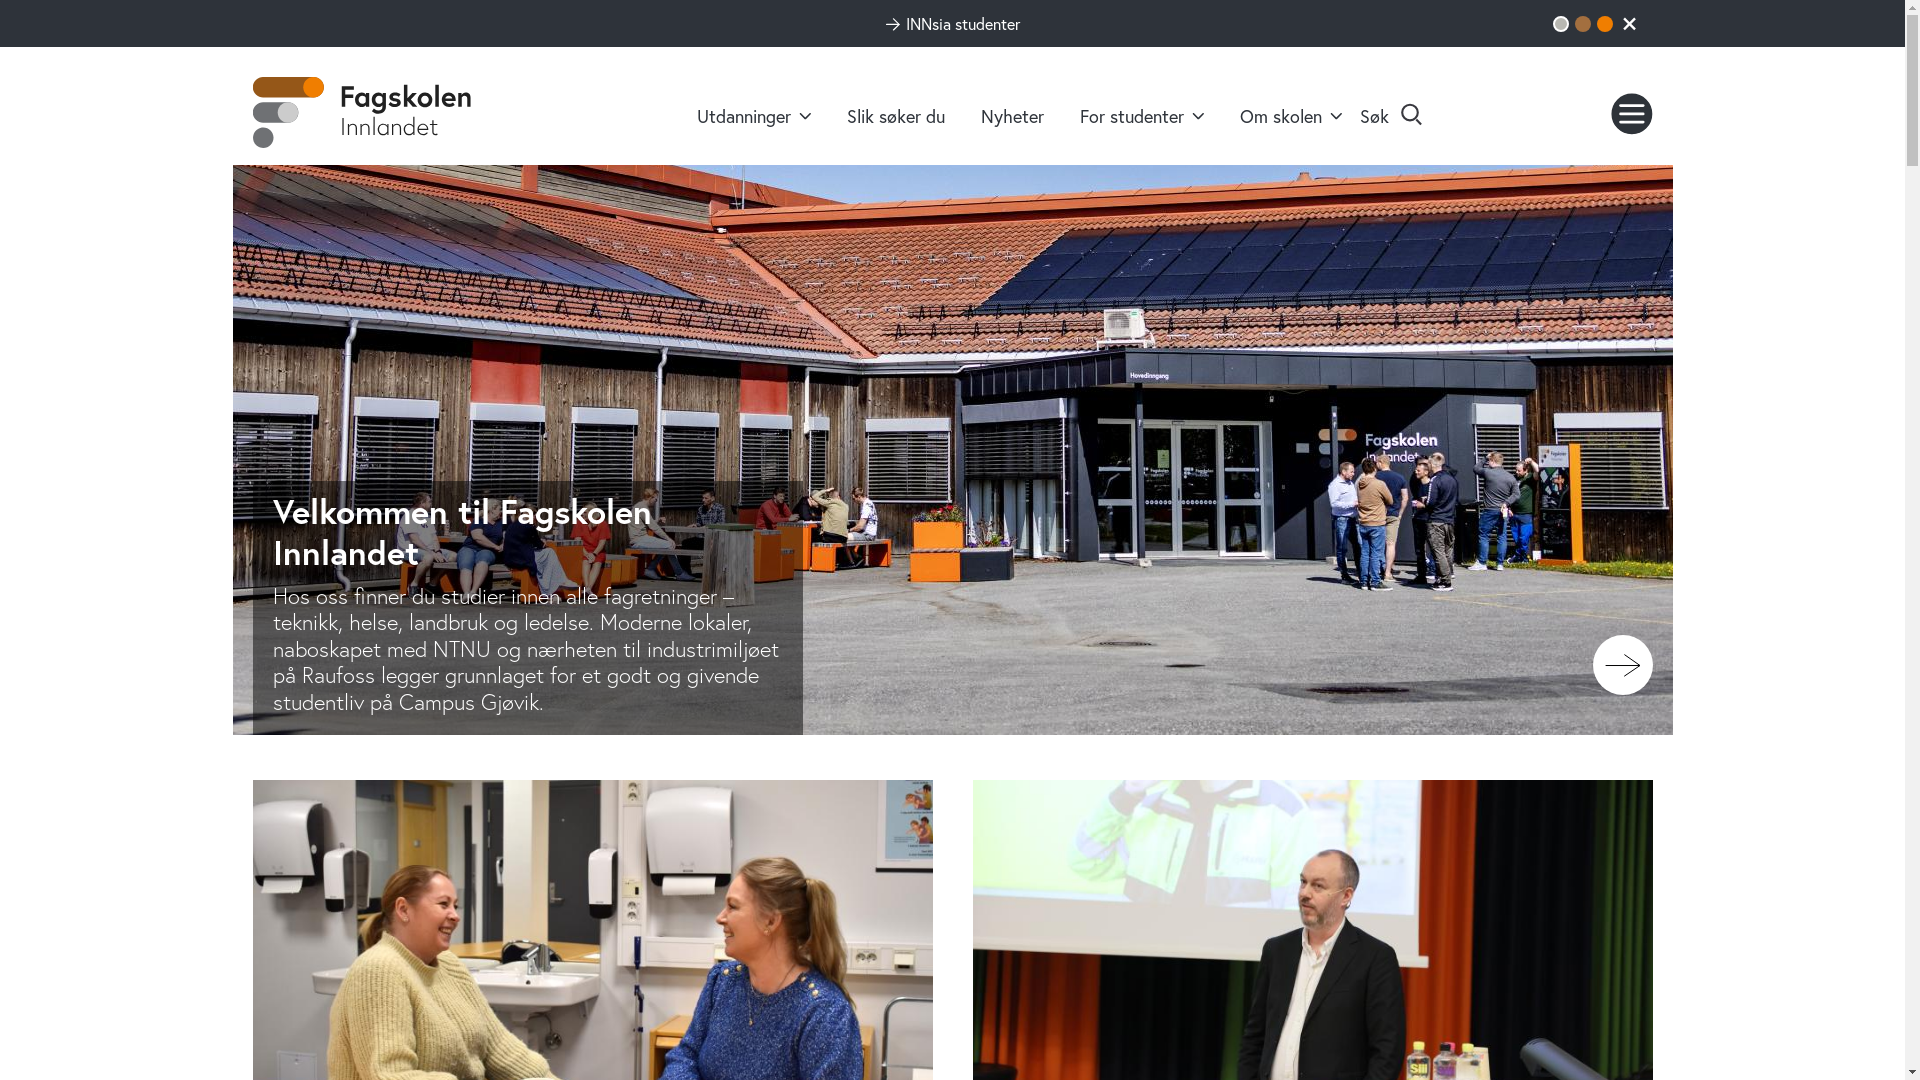 The height and width of the screenshot is (1080, 1920). I want to click on 2, so click(1582, 24).